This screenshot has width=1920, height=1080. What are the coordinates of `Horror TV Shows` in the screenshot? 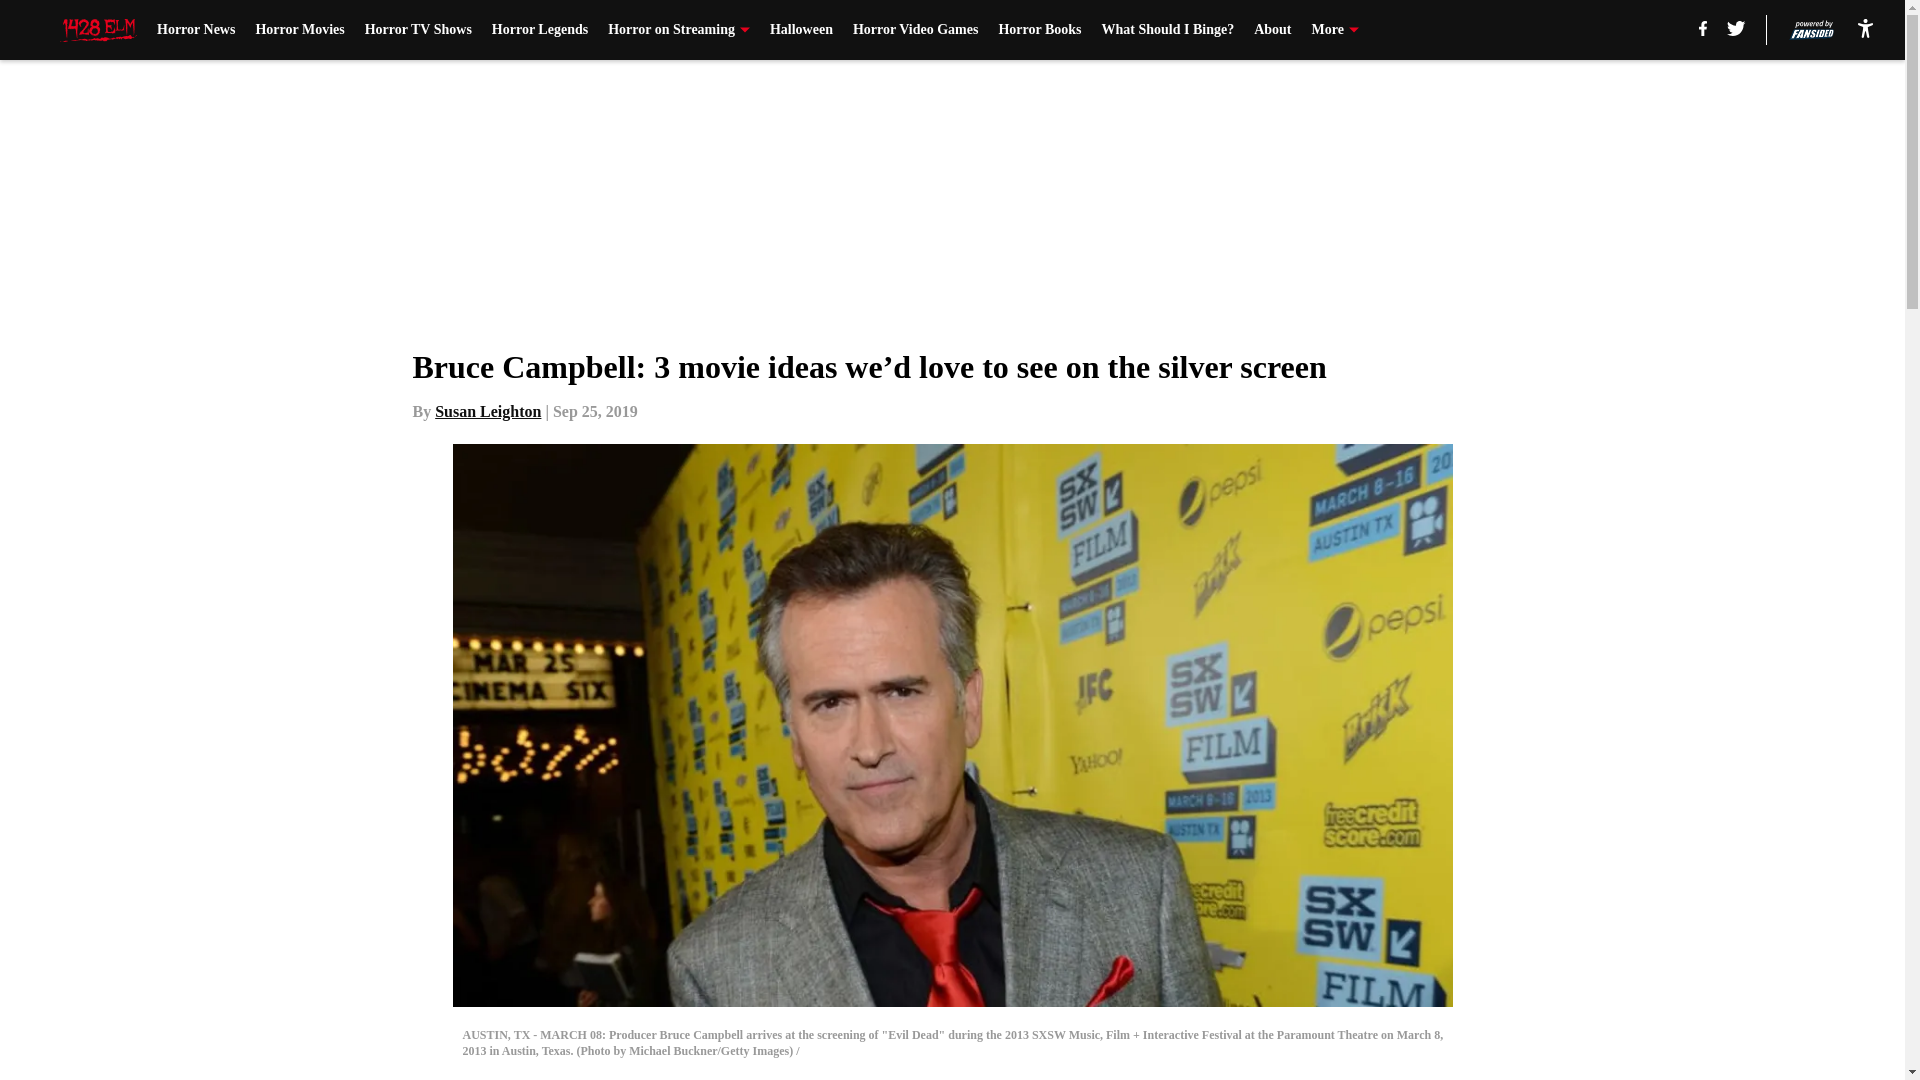 It's located at (418, 30).